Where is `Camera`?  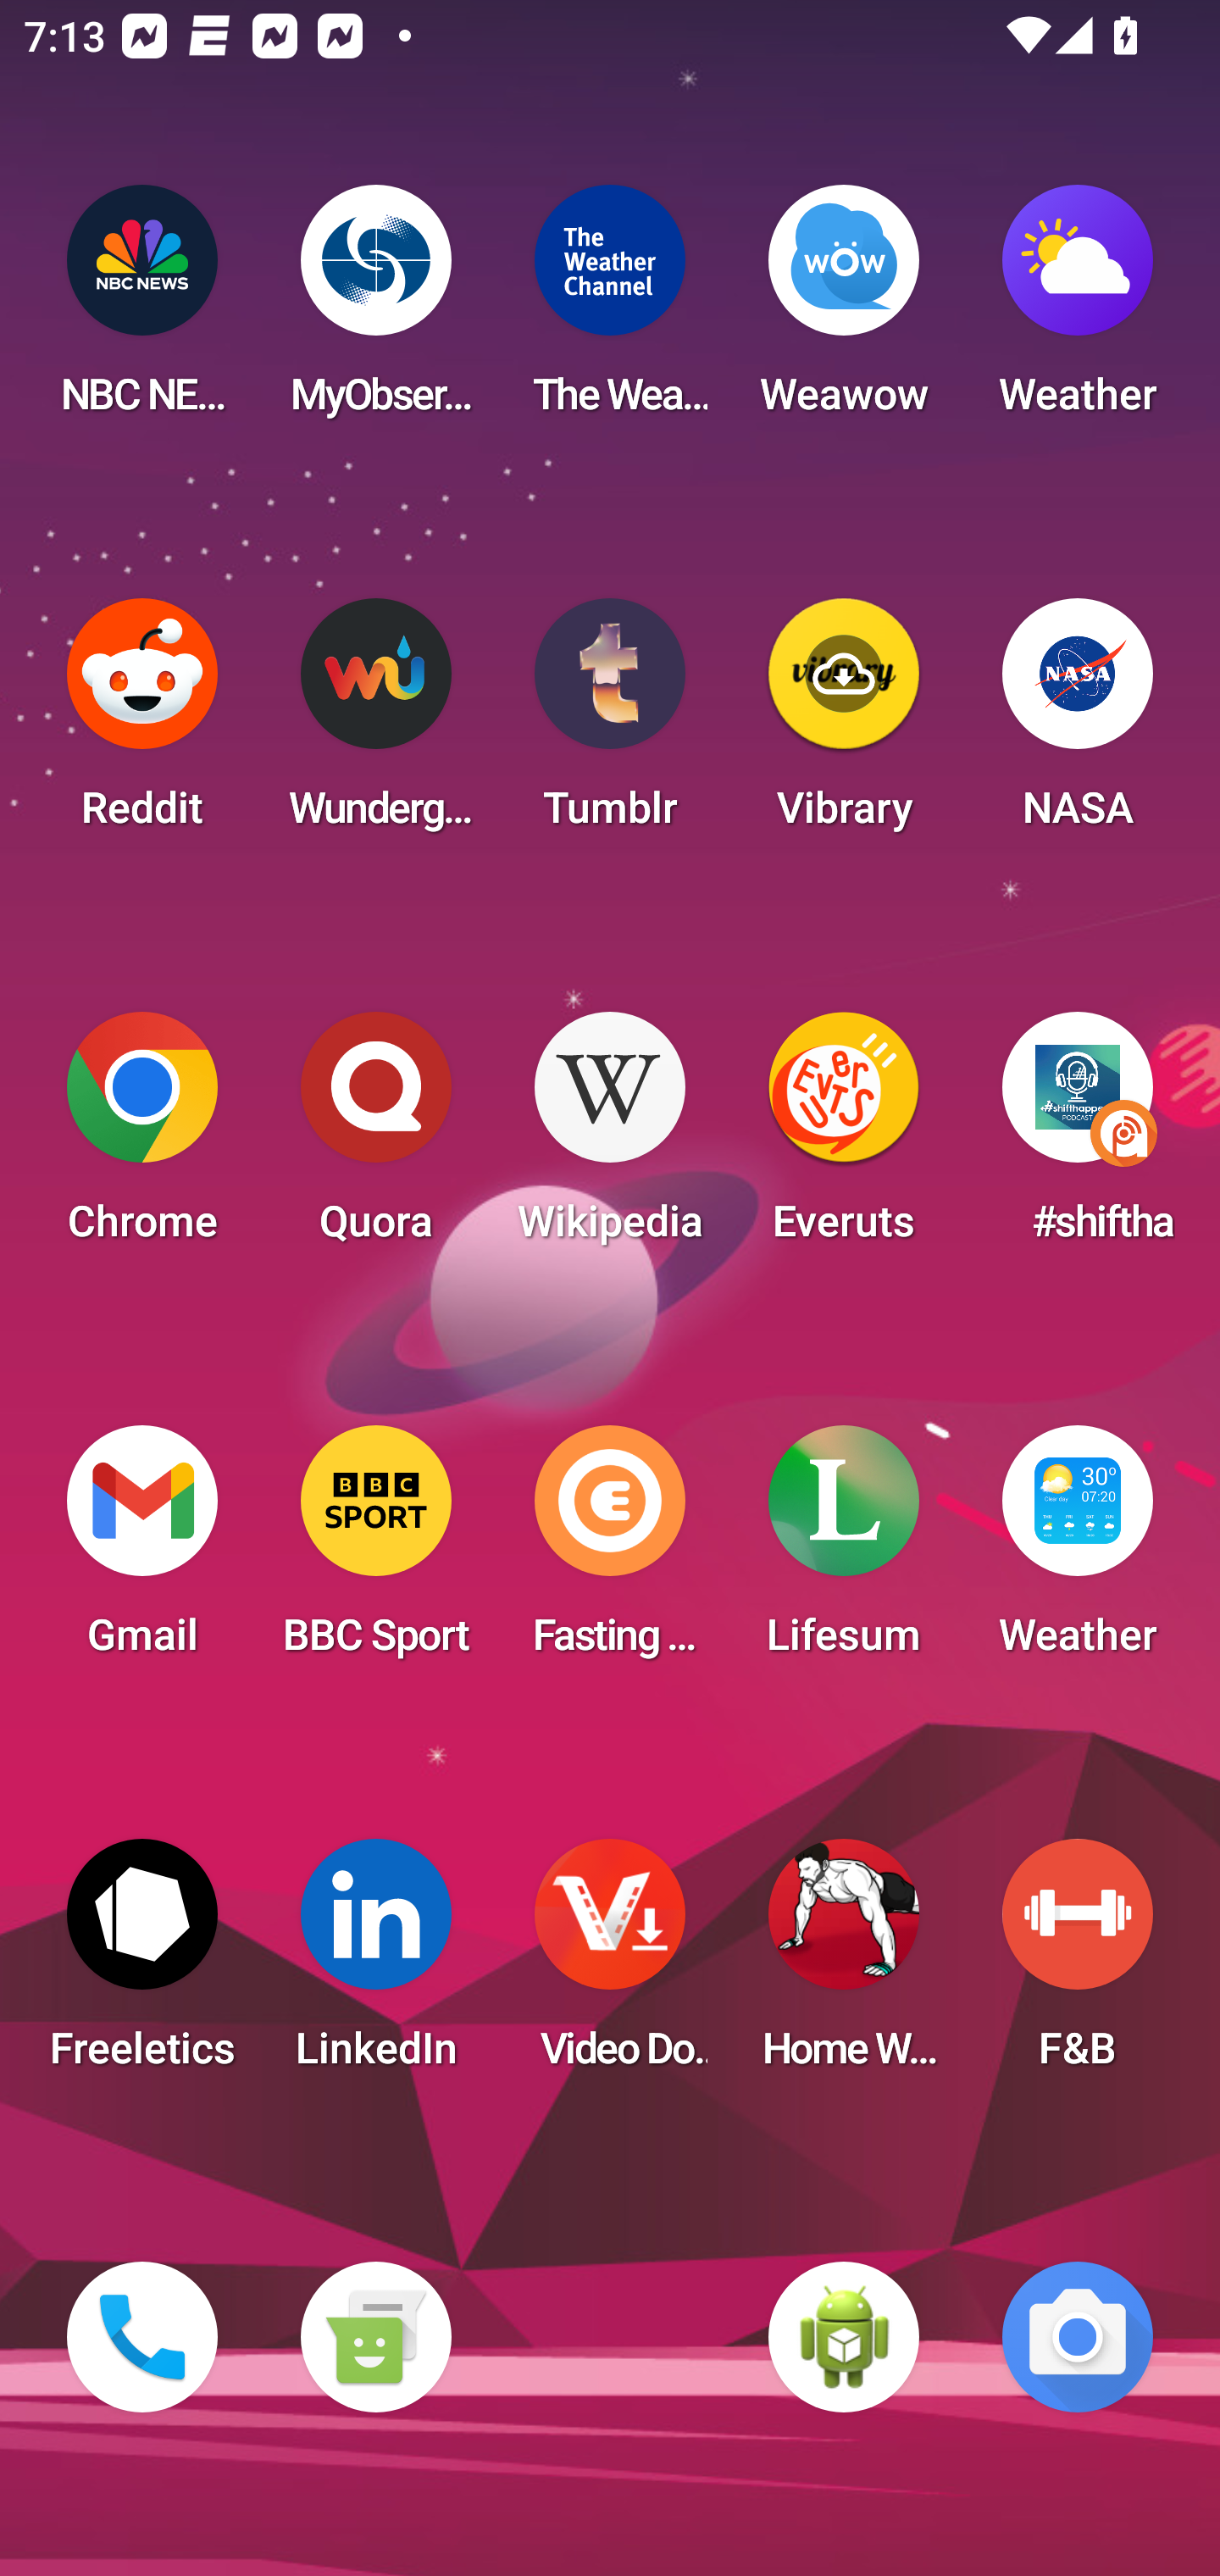 Camera is located at coordinates (1078, 2337).